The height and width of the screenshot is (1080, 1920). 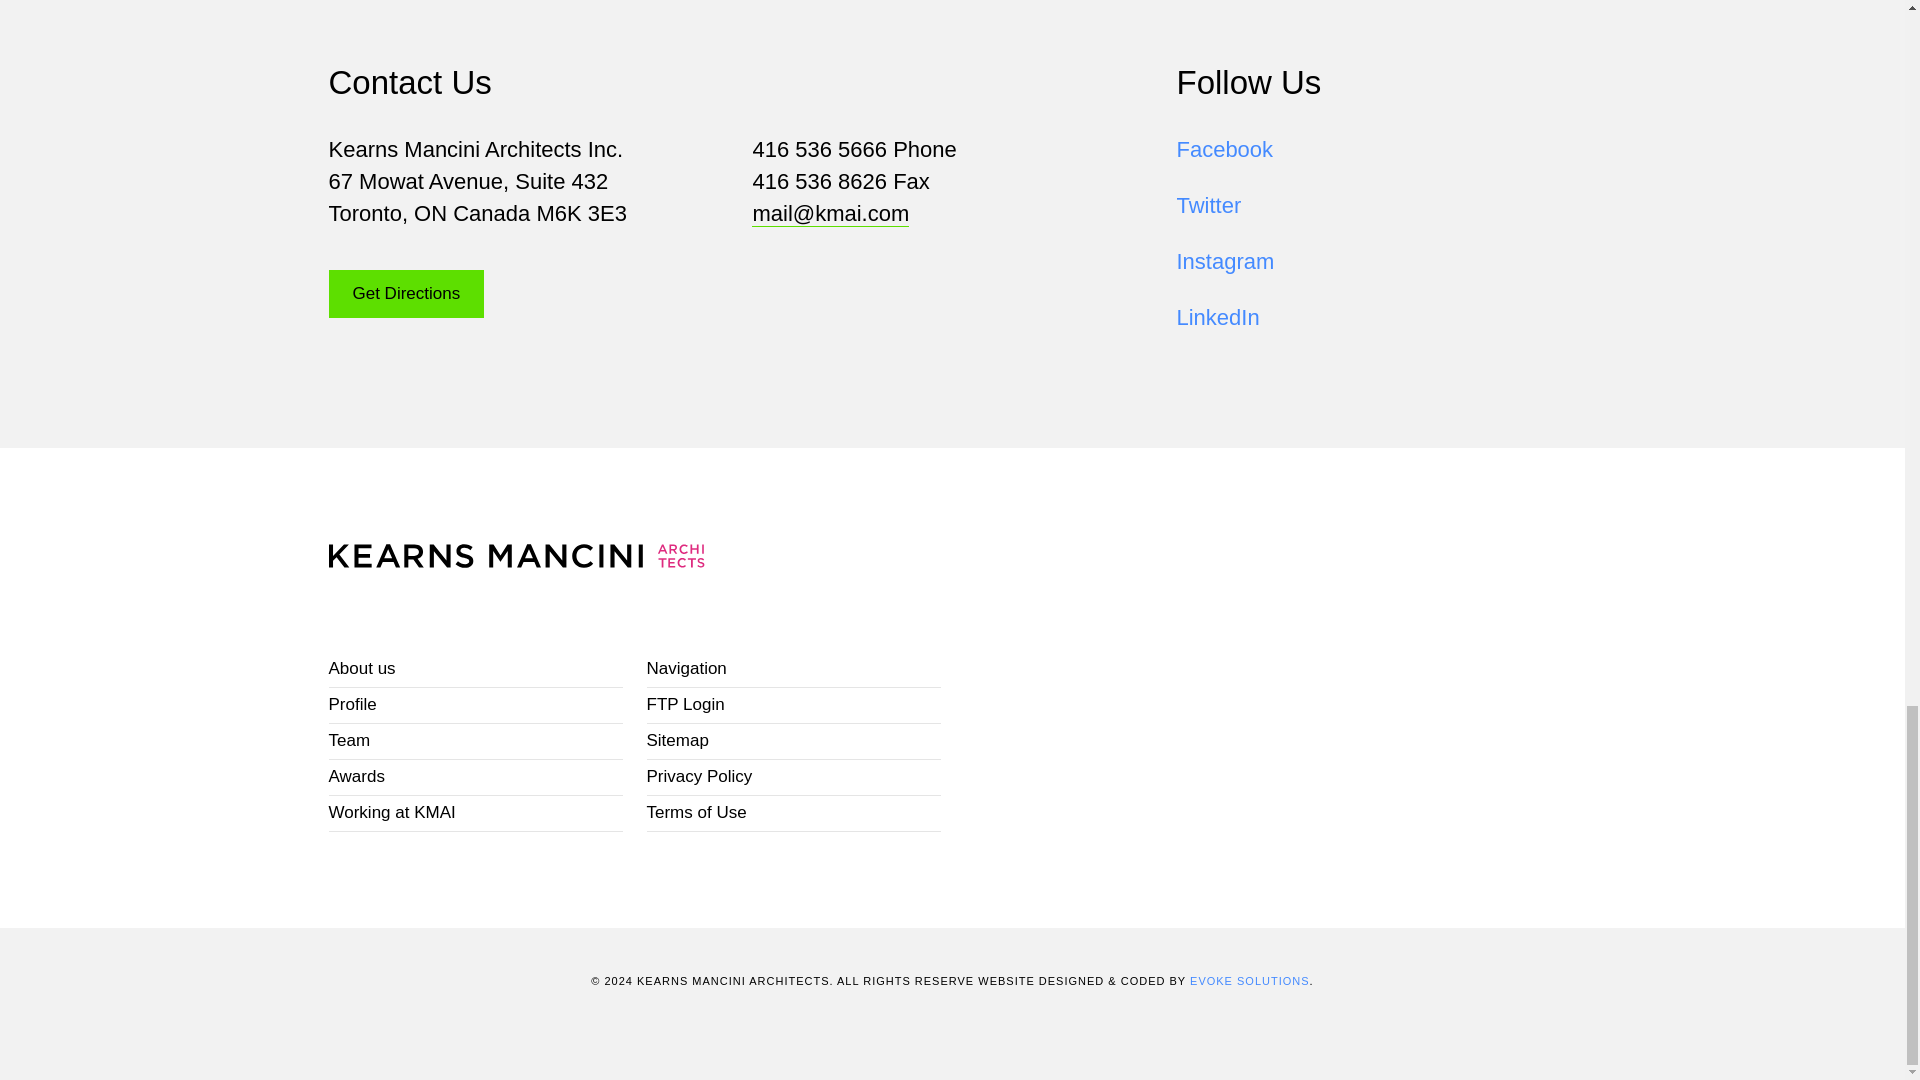 What do you see at coordinates (475, 778) in the screenshot?
I see `Awards` at bounding box center [475, 778].